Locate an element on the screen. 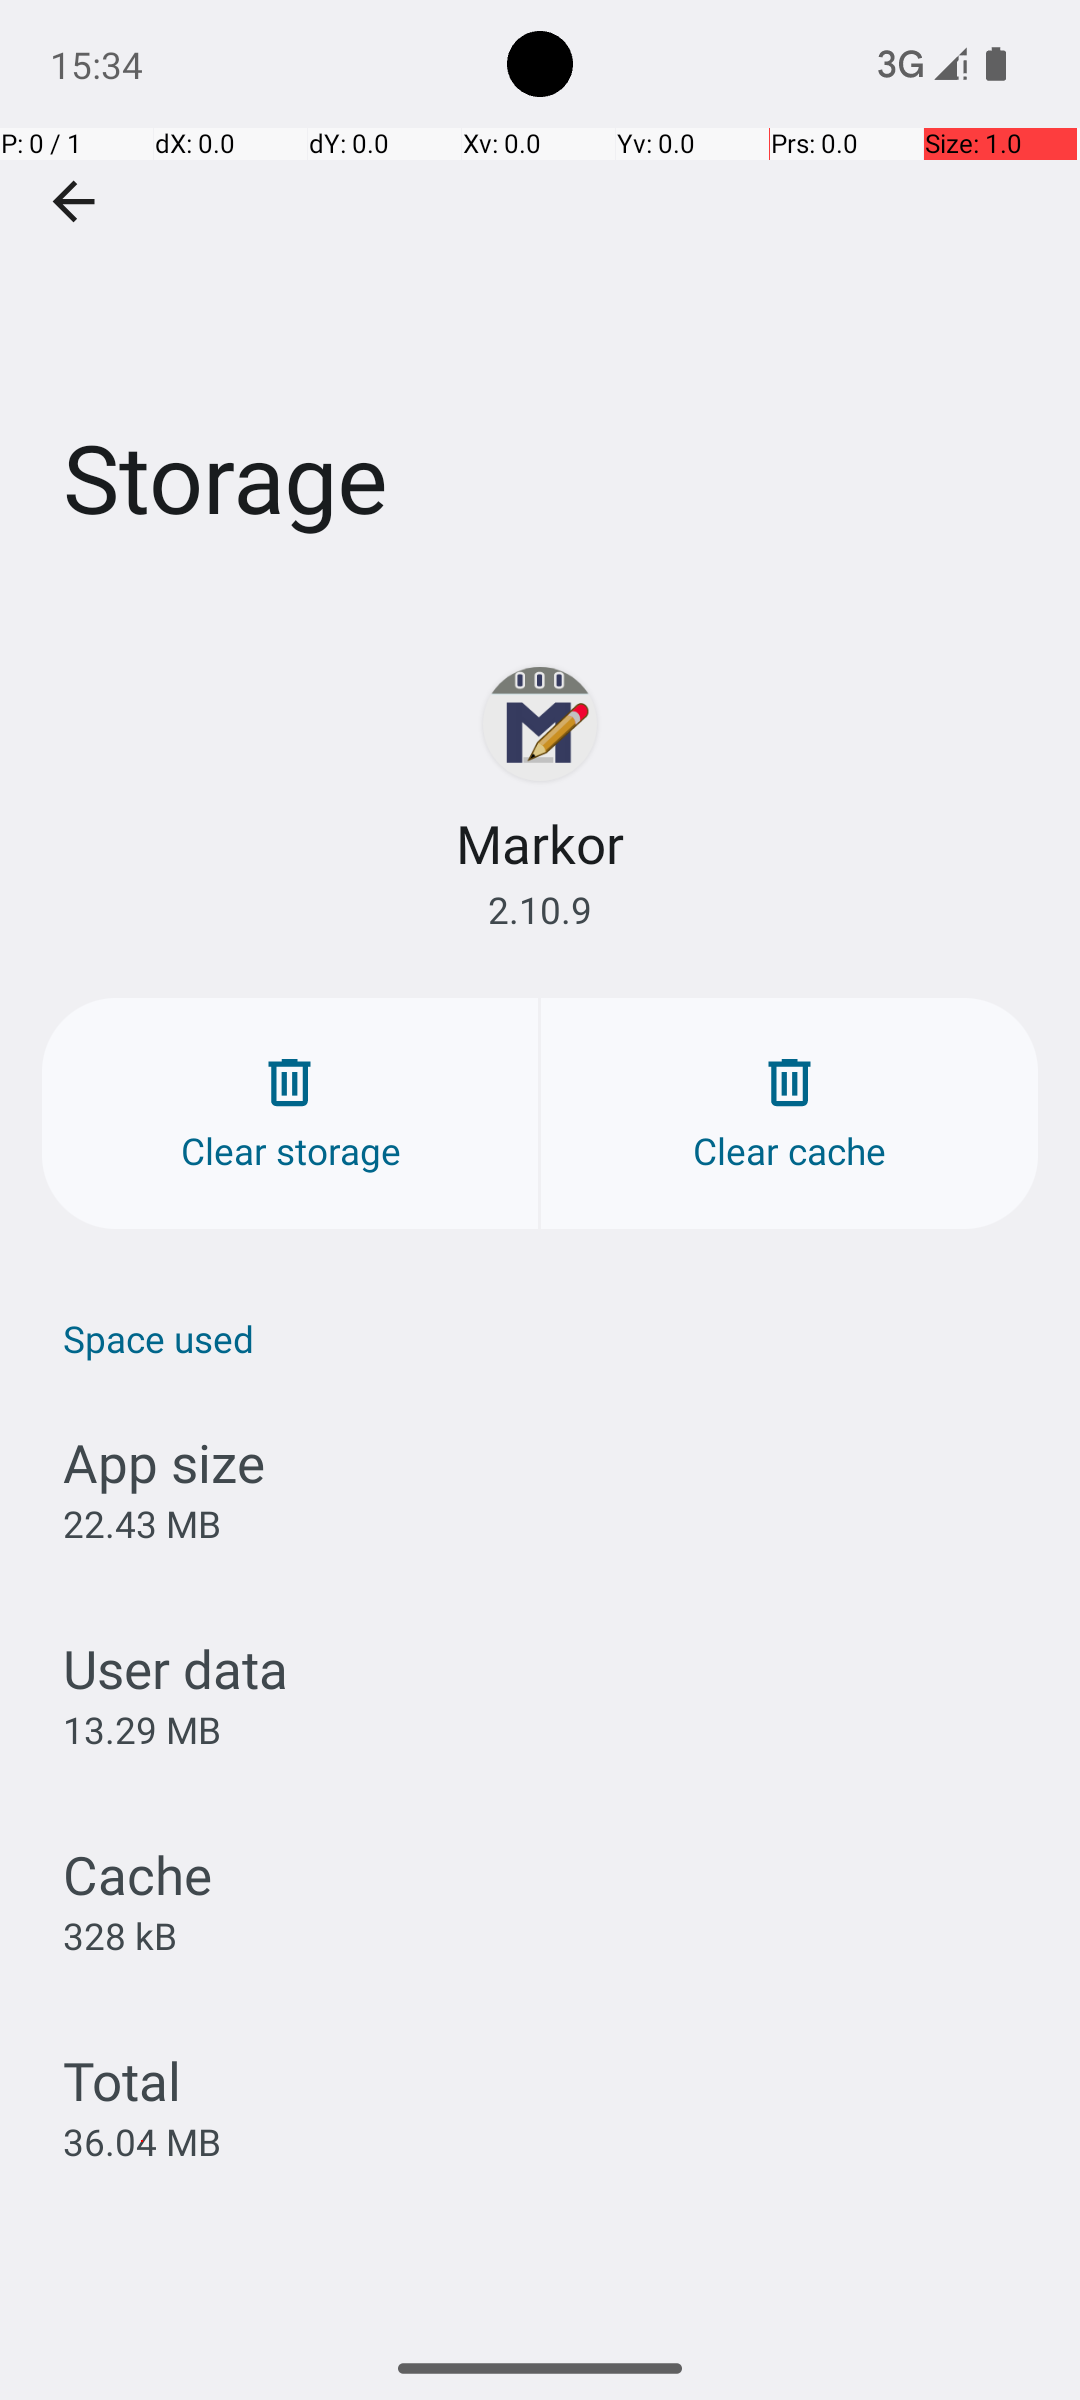 Image resolution: width=1080 pixels, height=2400 pixels. Total is located at coordinates (122, 2080).